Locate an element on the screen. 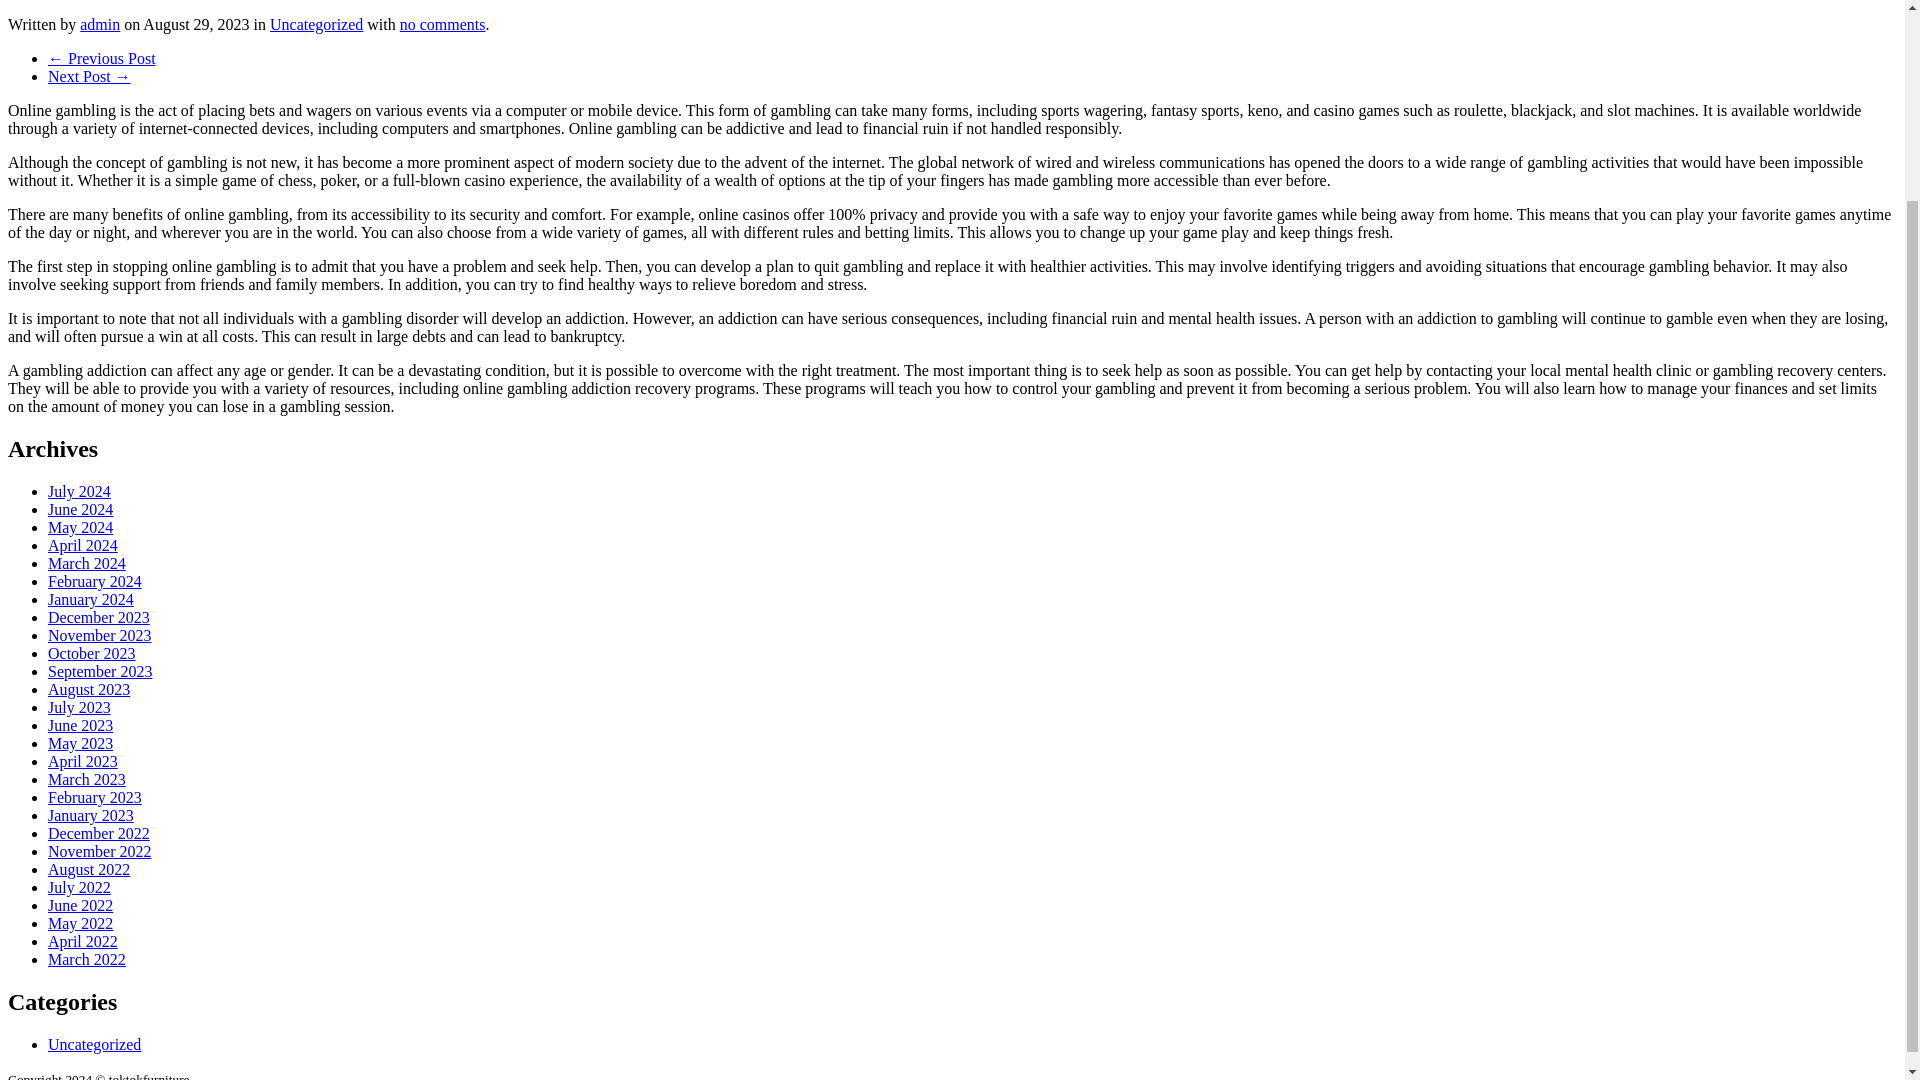 The width and height of the screenshot is (1920, 1080). April 2023 is located at coordinates (82, 761).